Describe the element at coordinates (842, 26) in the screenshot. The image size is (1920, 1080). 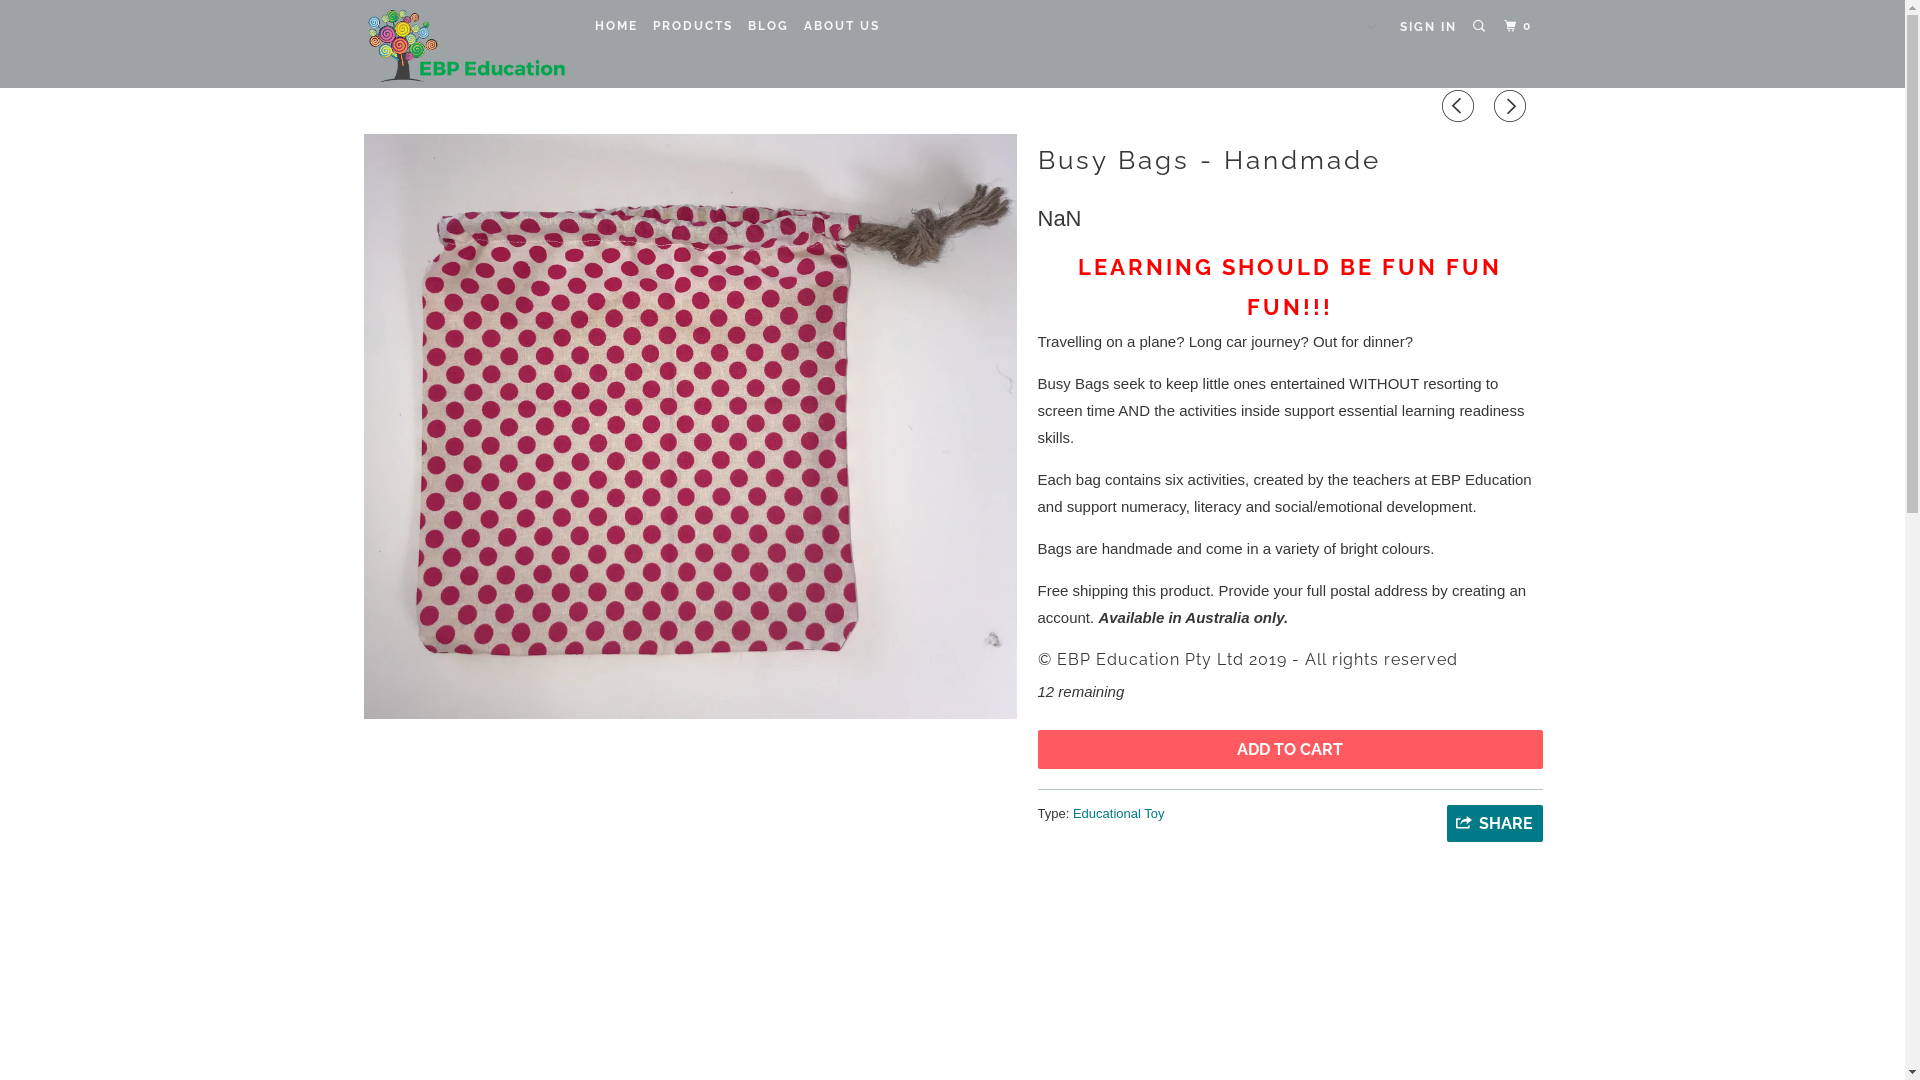
I see `ABOUT US` at that location.